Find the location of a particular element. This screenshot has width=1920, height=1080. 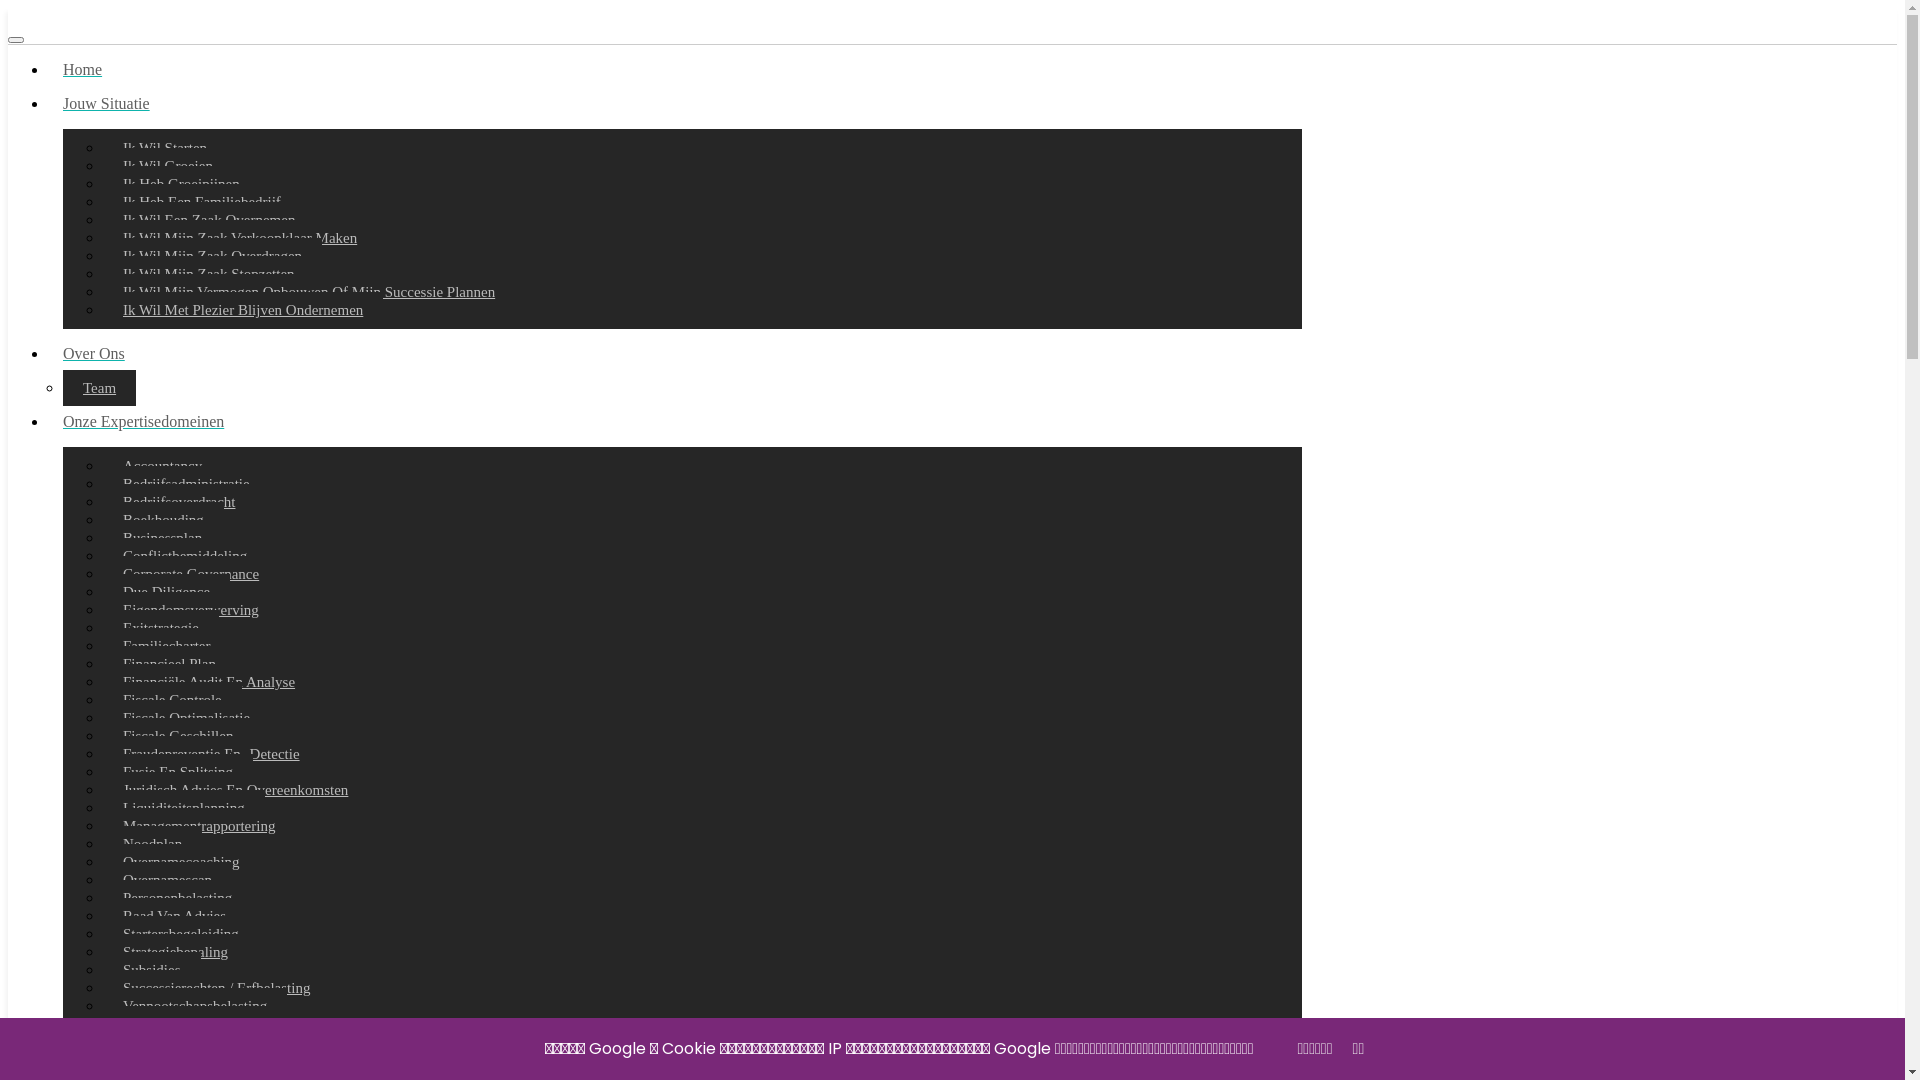

Raad Van Advies is located at coordinates (174, 916).